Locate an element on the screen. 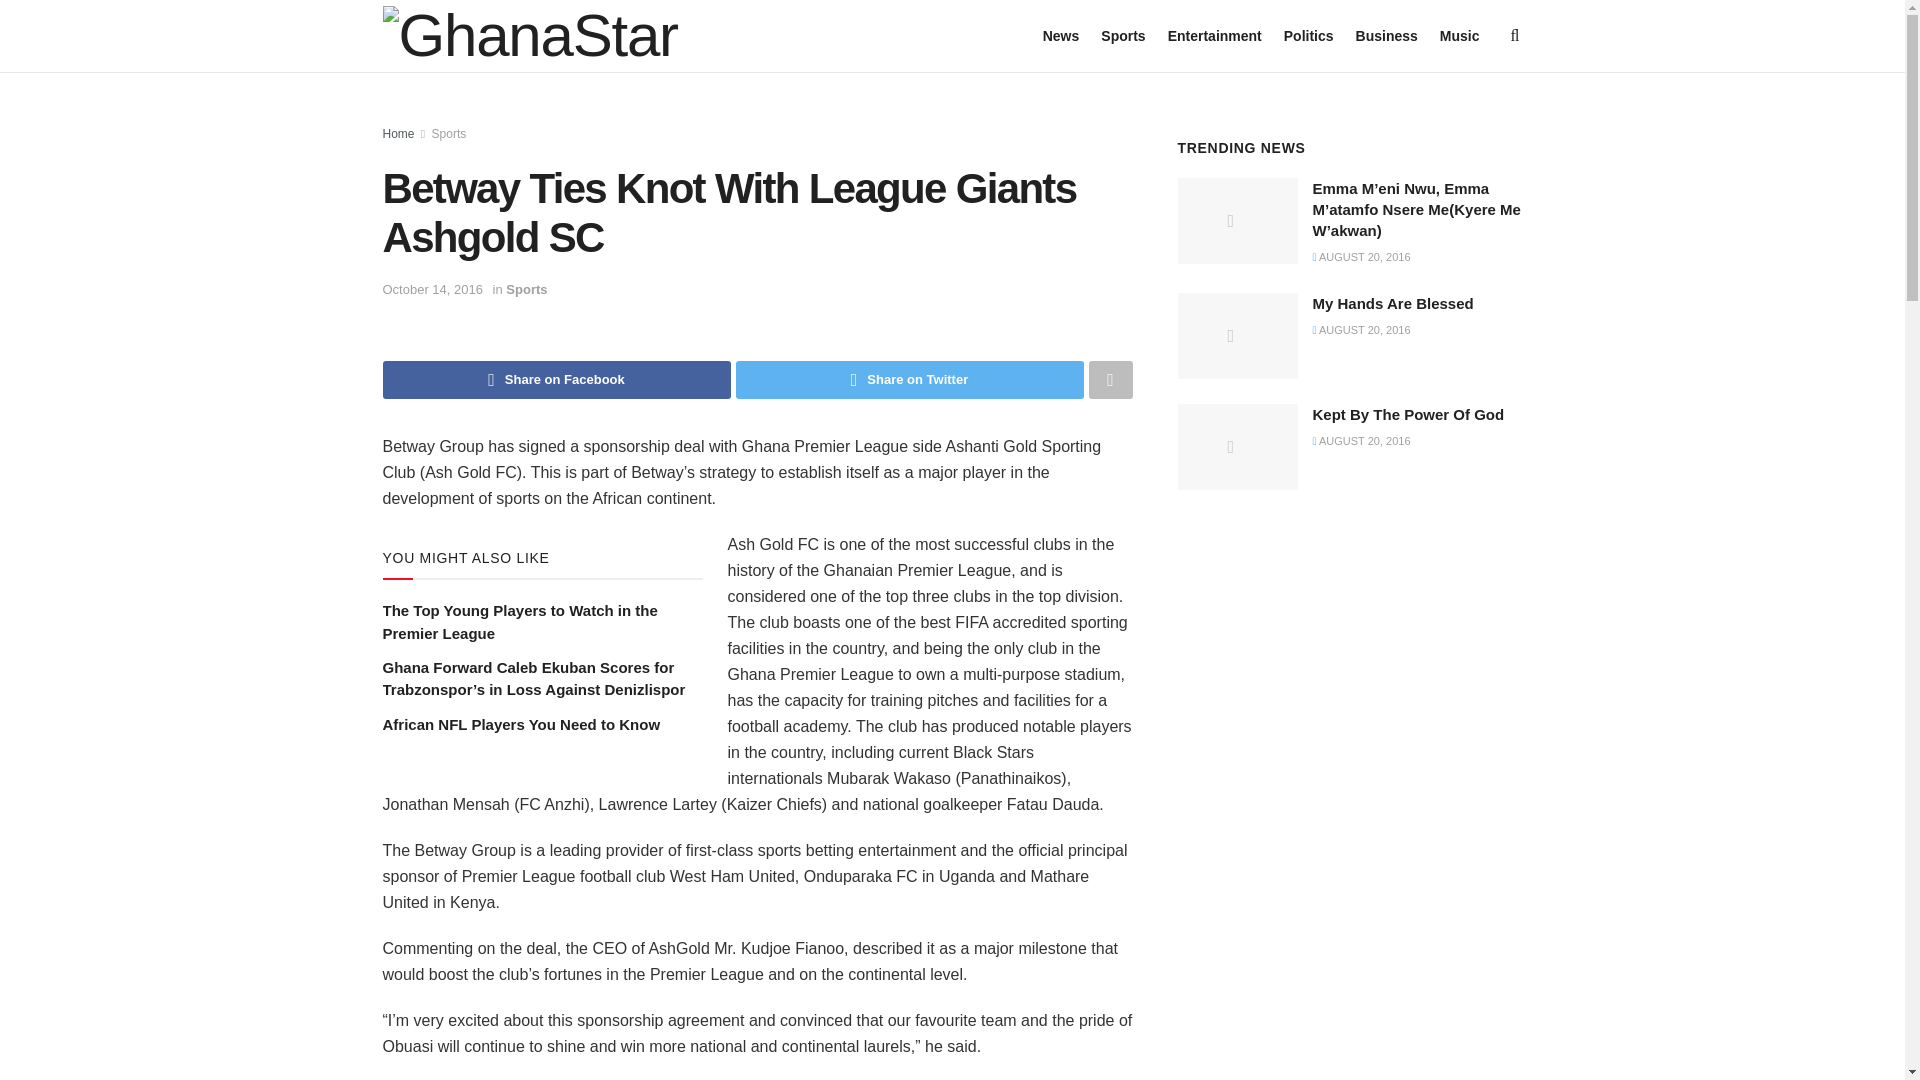 The image size is (1920, 1080). Home is located at coordinates (398, 134).